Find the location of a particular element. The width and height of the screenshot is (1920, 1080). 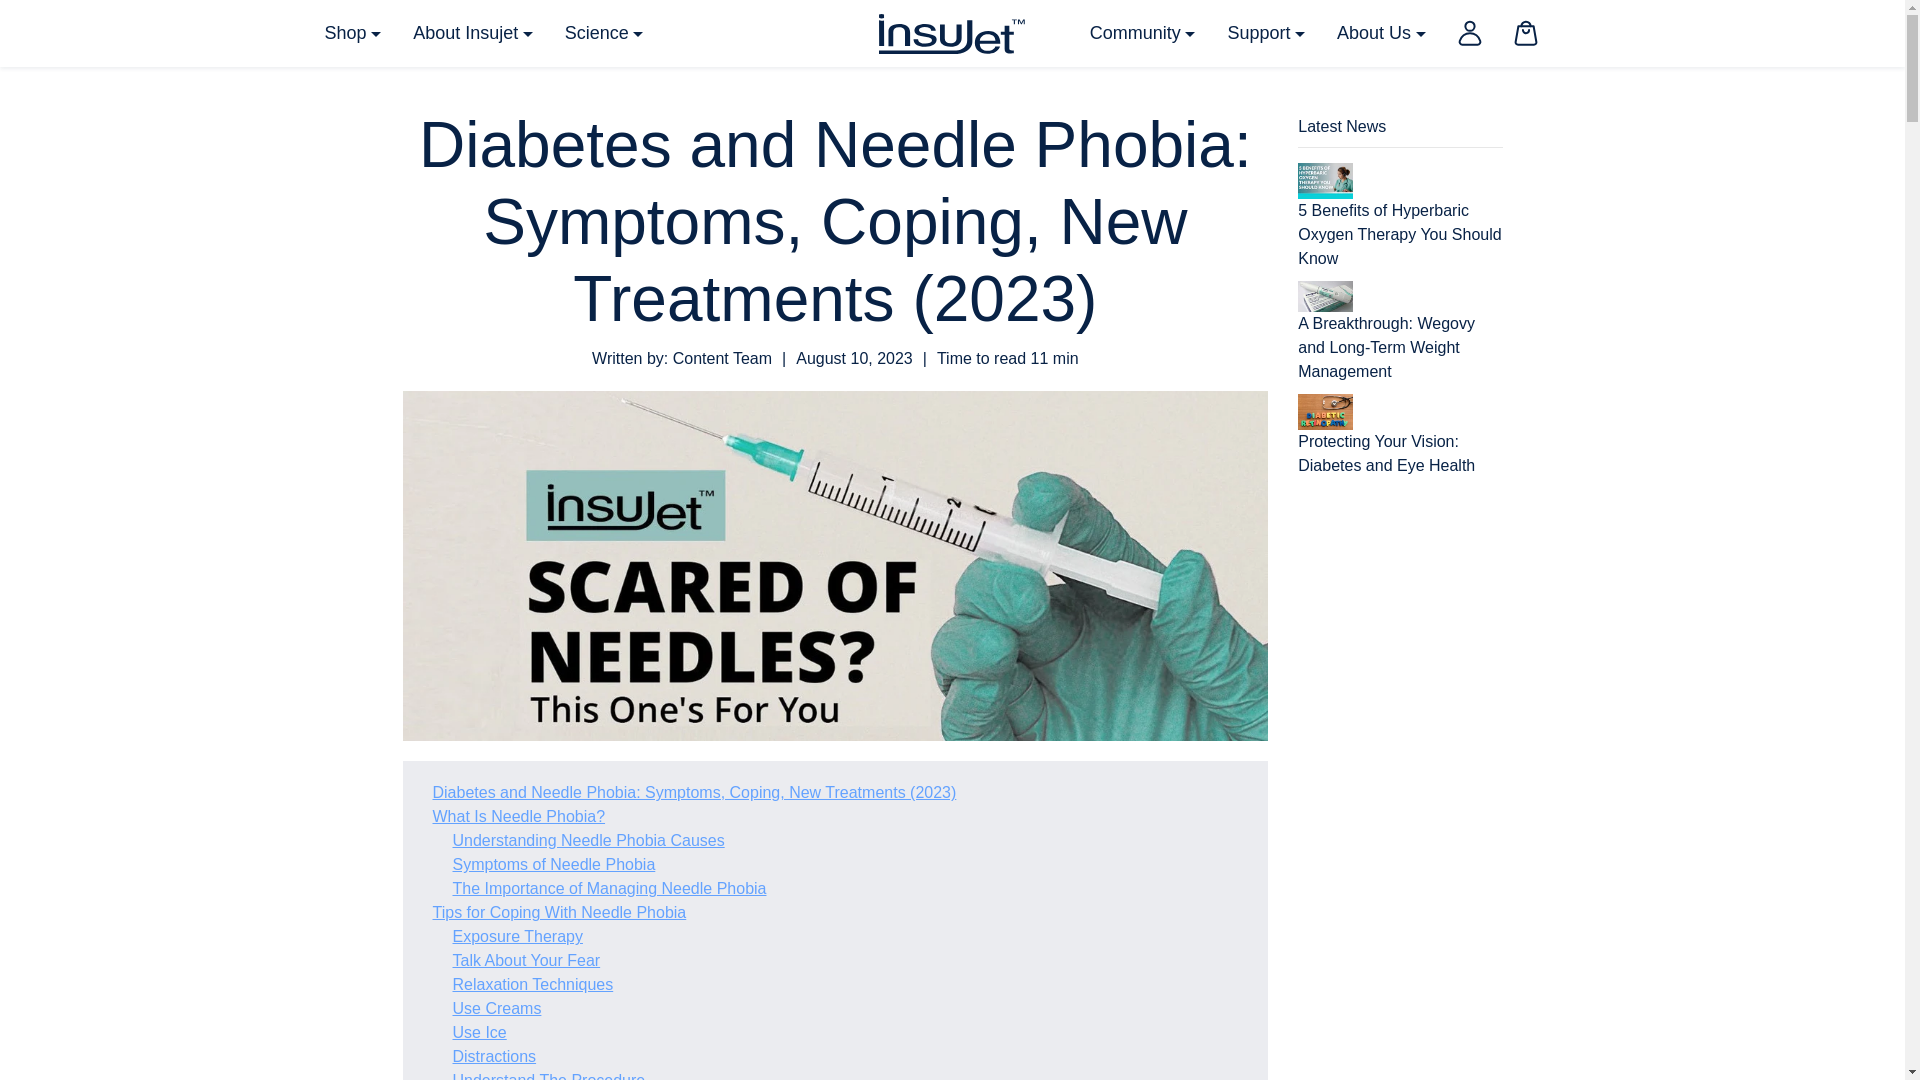

About Us is located at coordinates (1380, 33).